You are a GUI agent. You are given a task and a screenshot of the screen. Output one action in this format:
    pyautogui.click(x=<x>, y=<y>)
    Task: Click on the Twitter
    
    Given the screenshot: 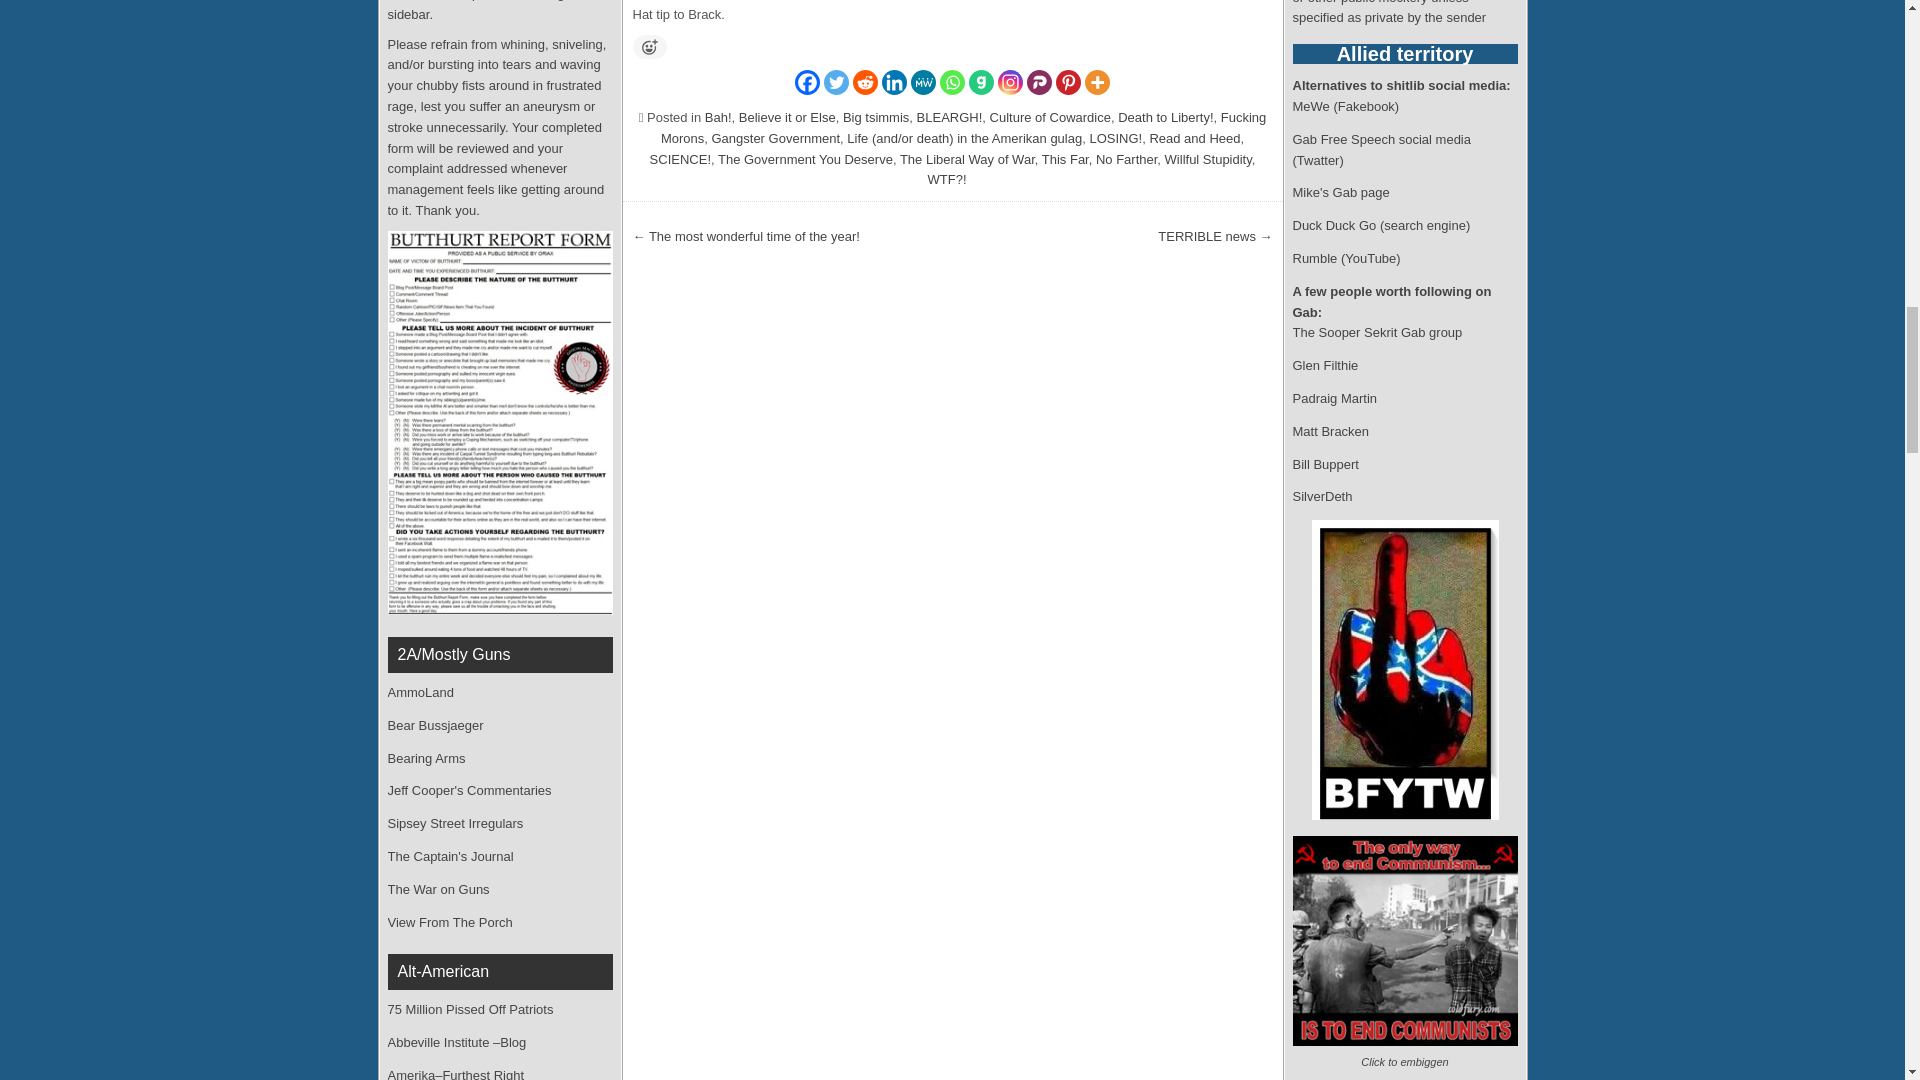 What is the action you would take?
    pyautogui.click(x=836, y=82)
    